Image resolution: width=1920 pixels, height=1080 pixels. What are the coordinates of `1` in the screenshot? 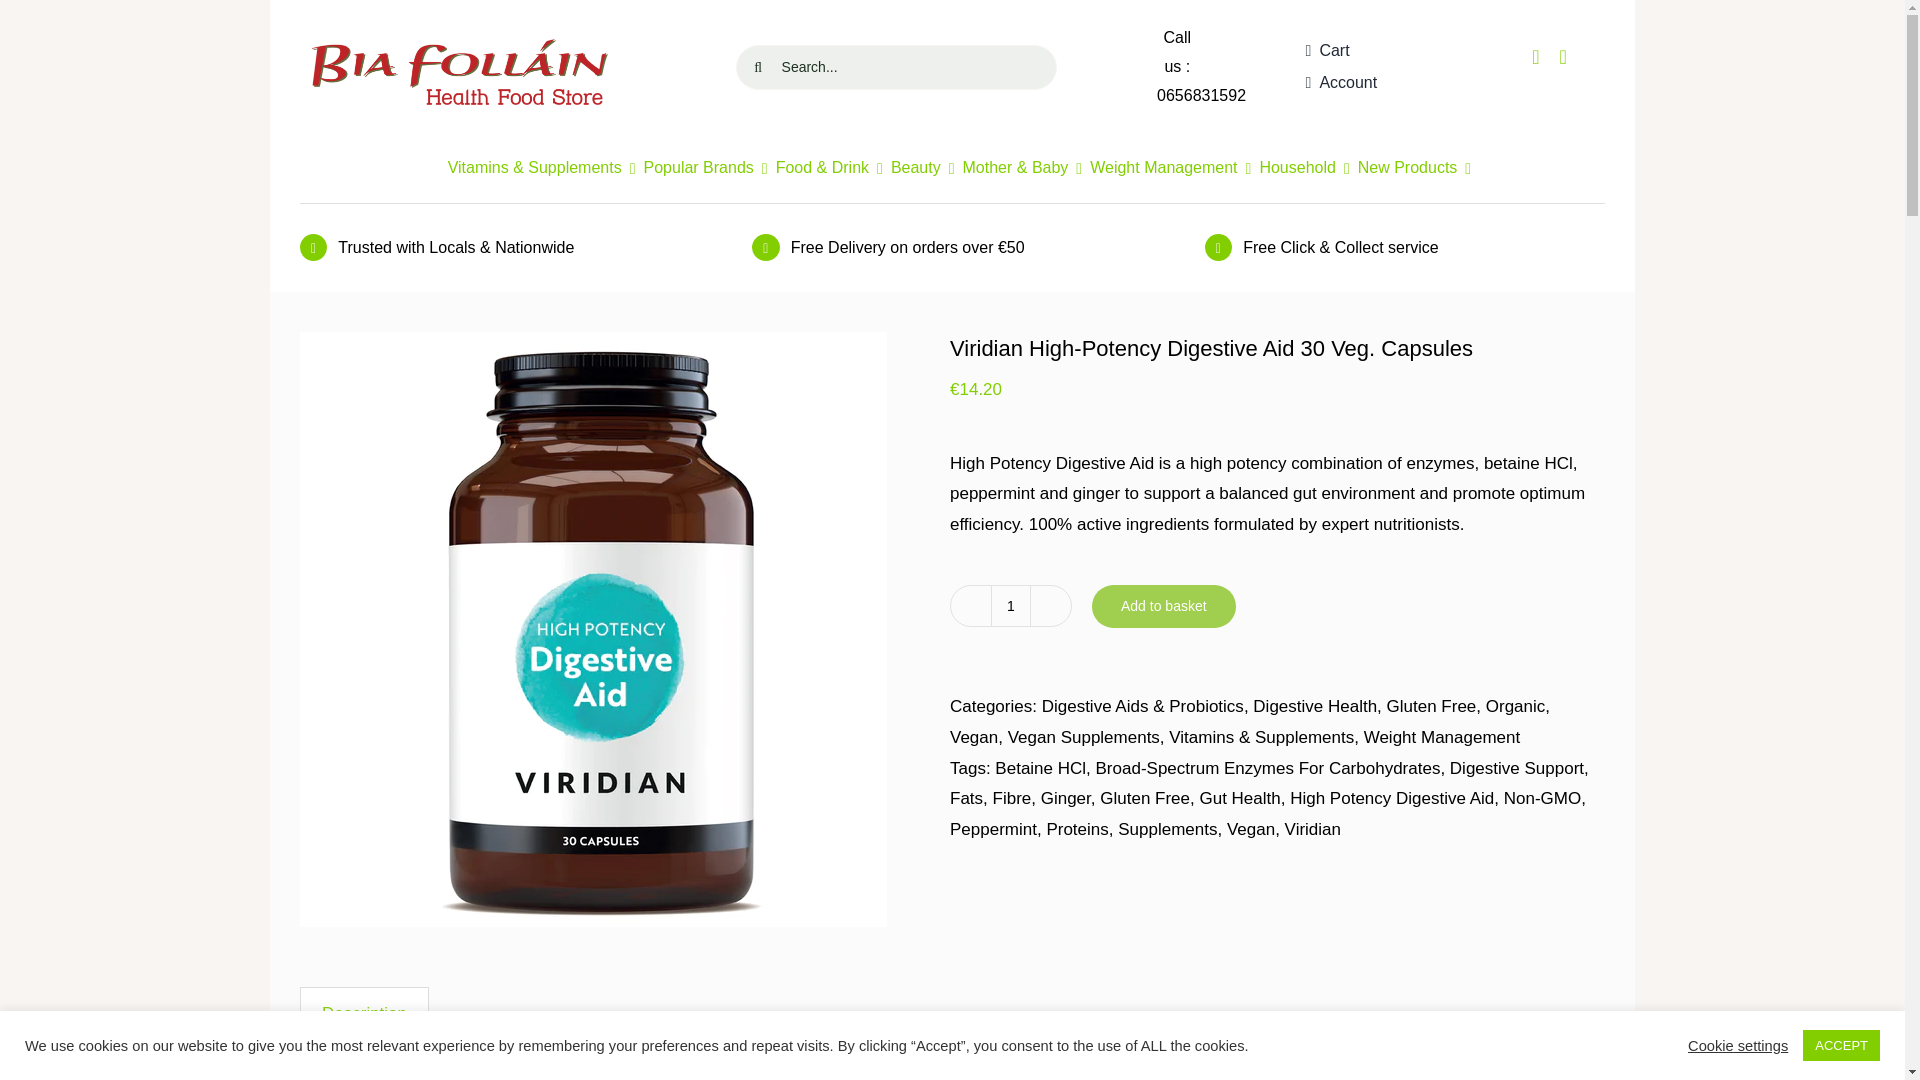 It's located at (1338, 82).